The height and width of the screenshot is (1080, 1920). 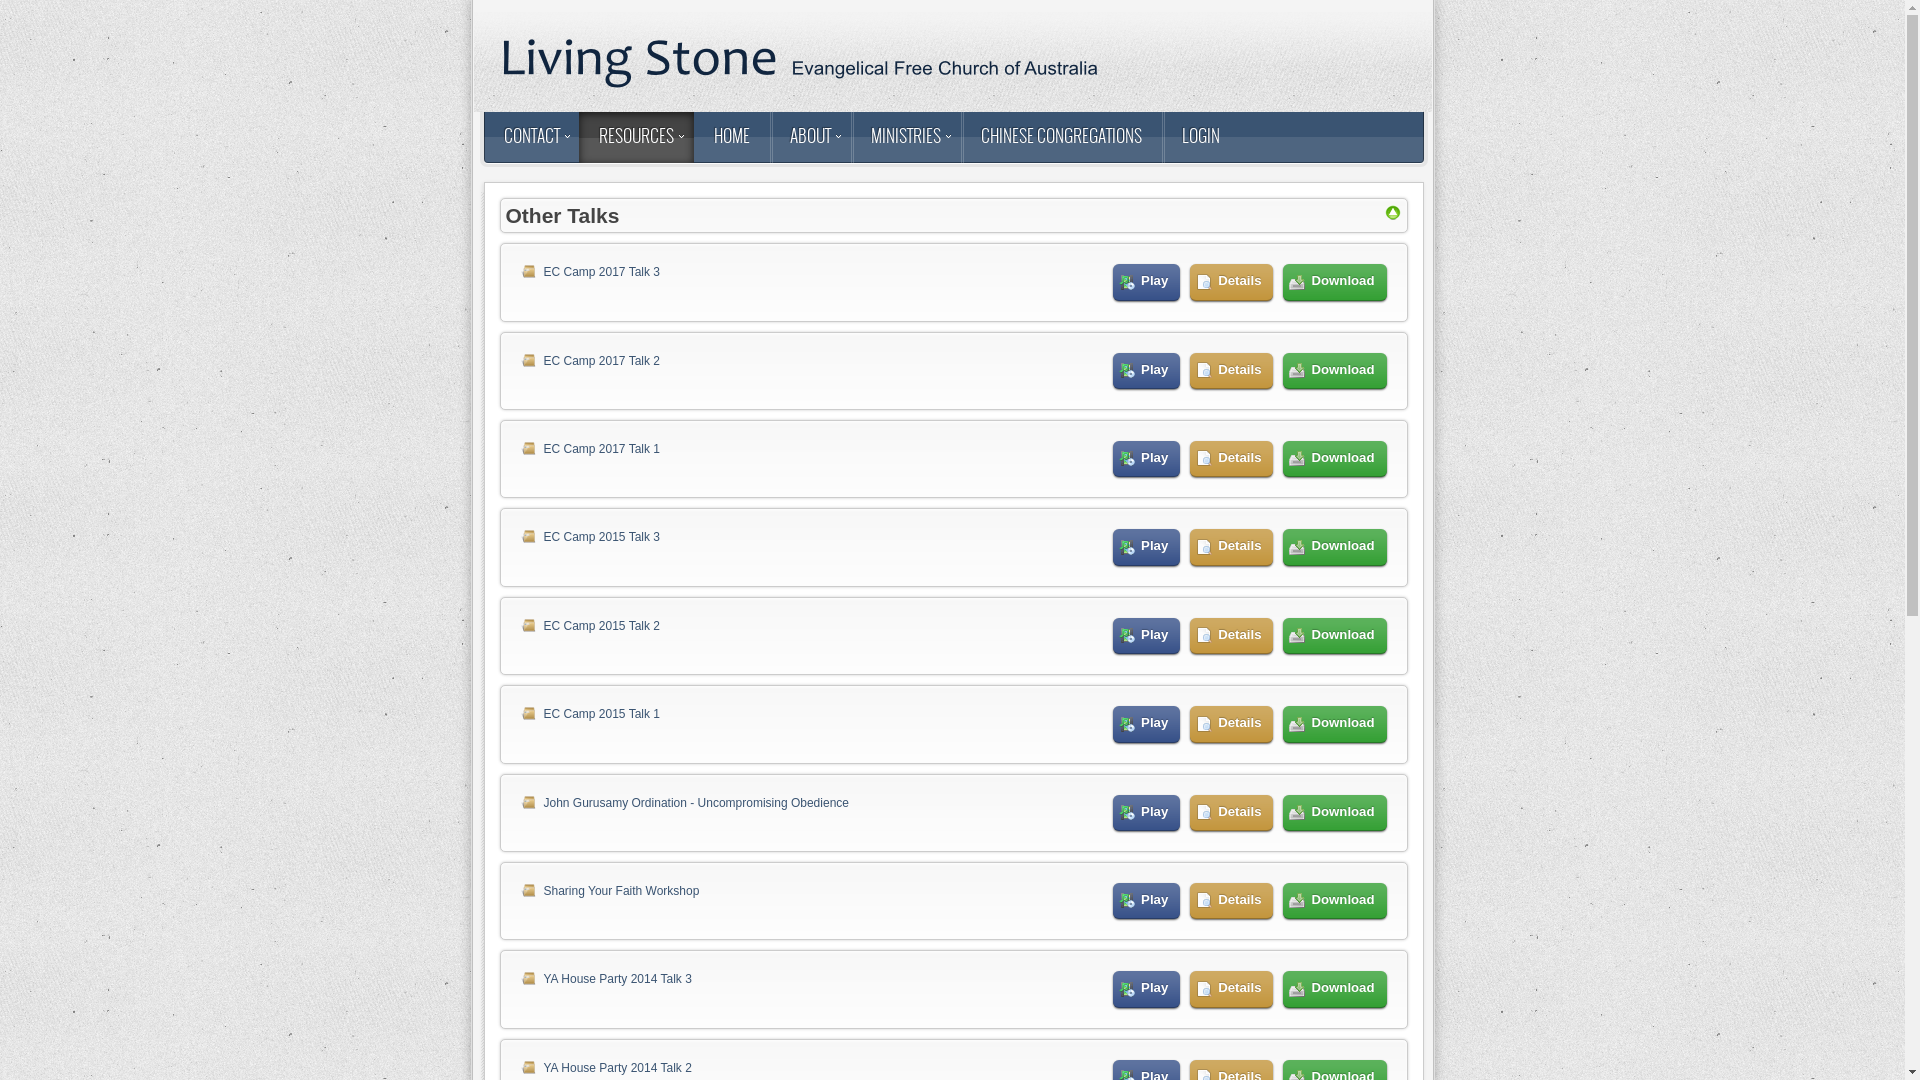 I want to click on EC Camp 2017 Talk 2, so click(x=602, y=361).